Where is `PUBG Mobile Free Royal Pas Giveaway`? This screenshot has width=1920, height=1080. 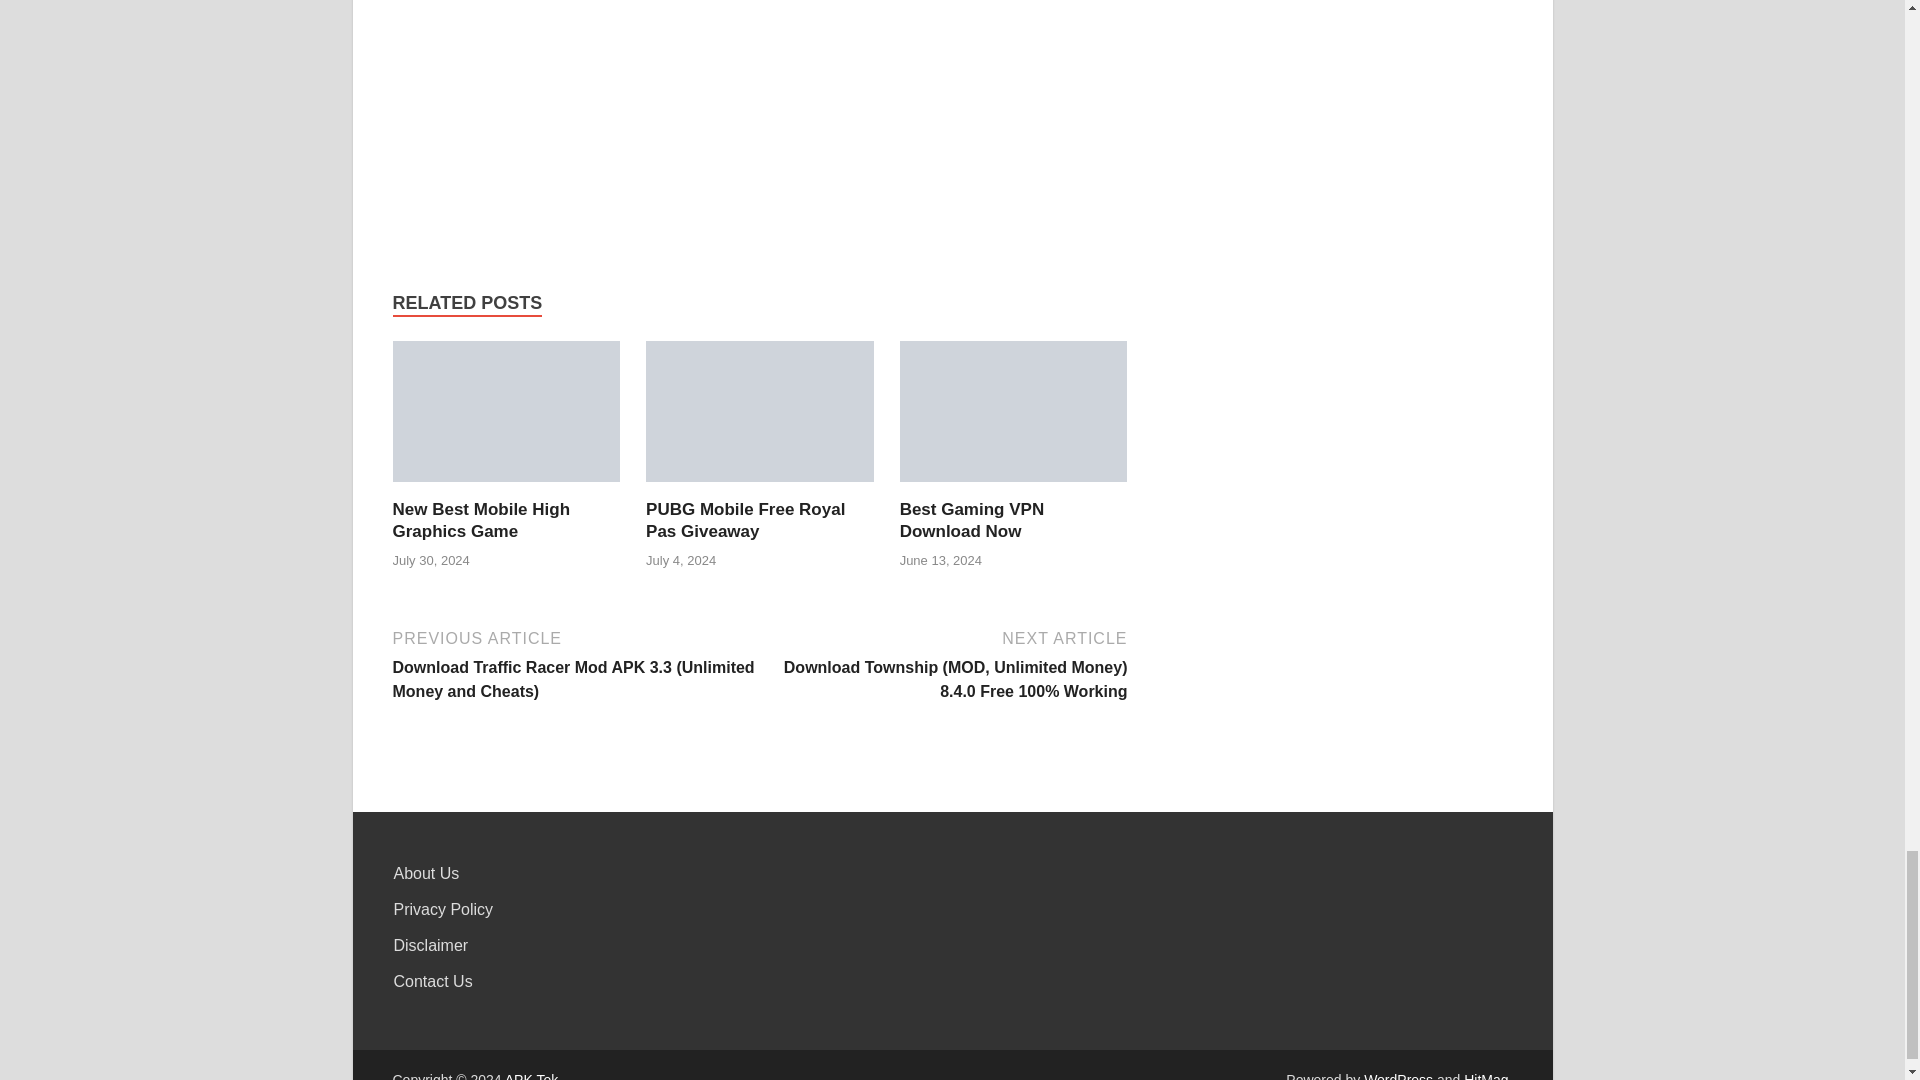 PUBG Mobile Free Royal Pas Giveaway is located at coordinates (759, 418).